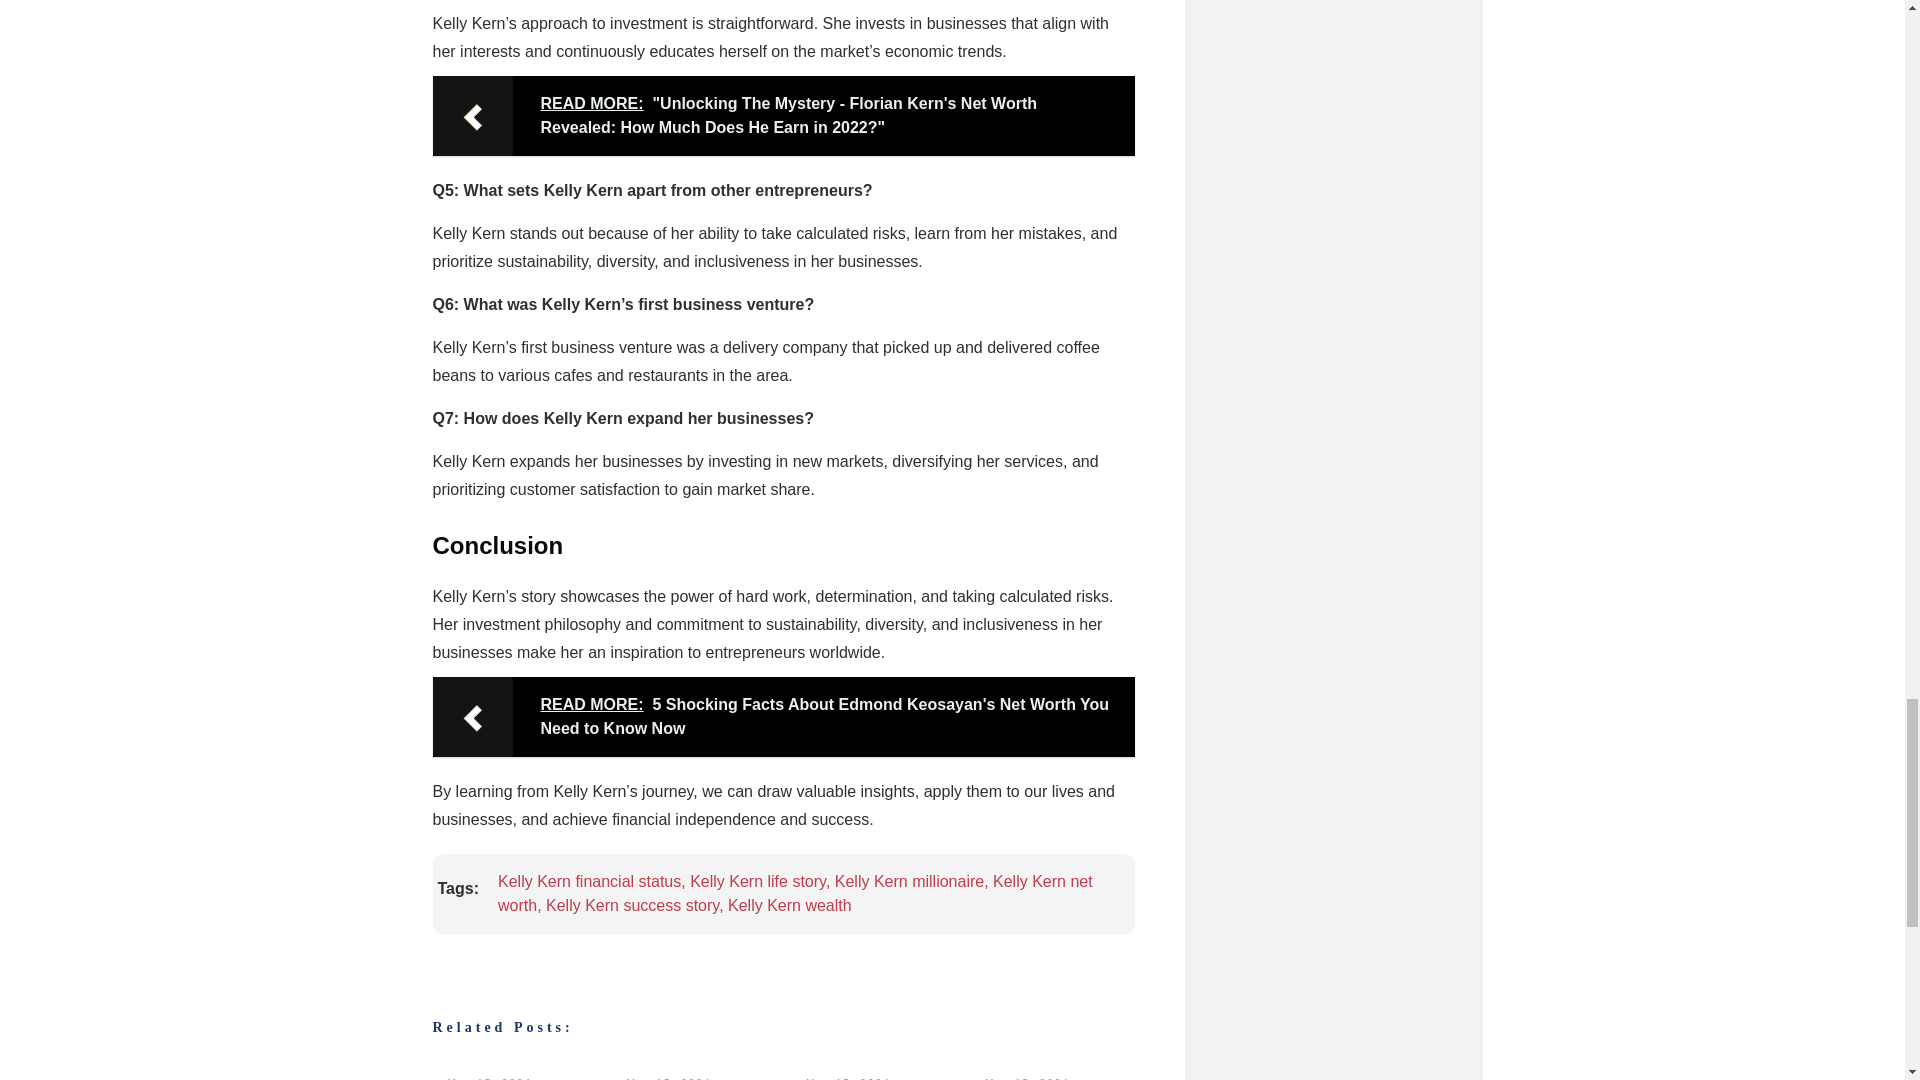 The height and width of the screenshot is (1080, 1920). What do you see at coordinates (790, 905) in the screenshot?
I see `Kelly Kern wealth` at bounding box center [790, 905].